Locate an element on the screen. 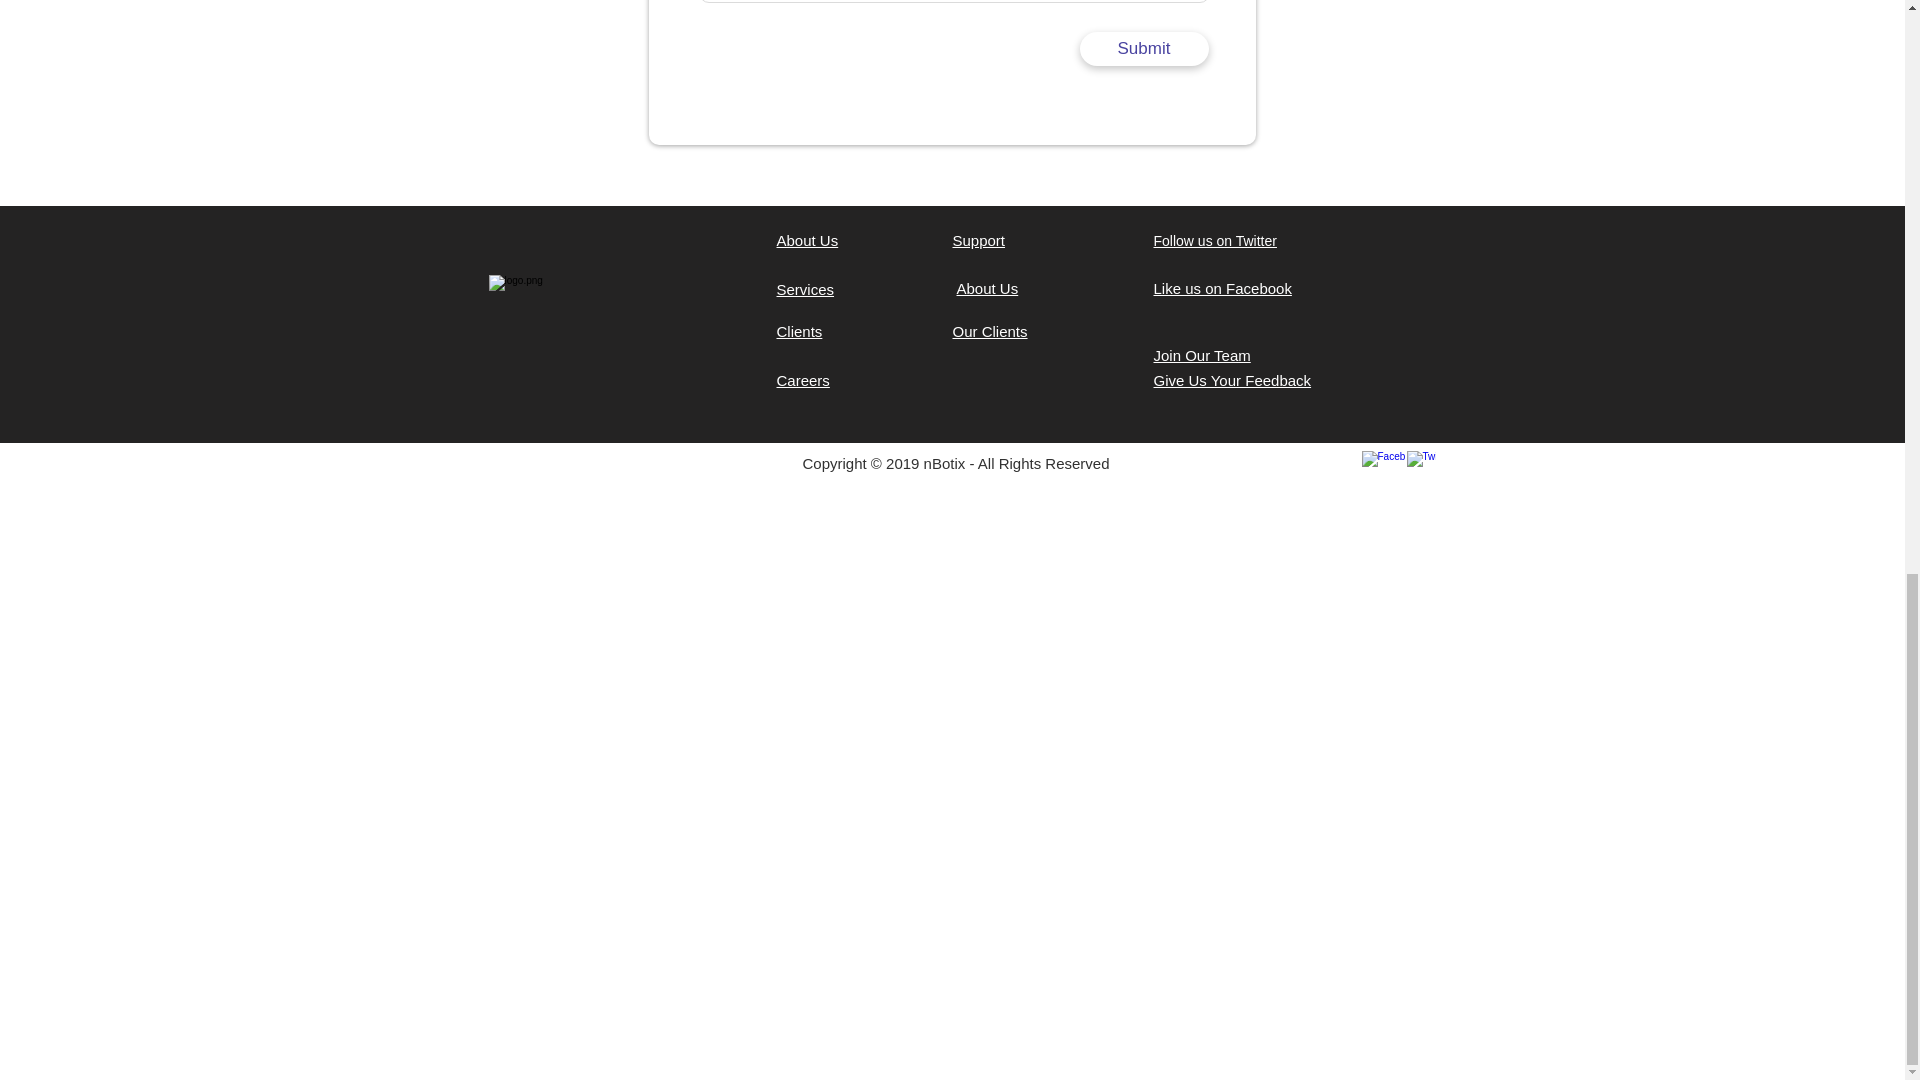  About Us is located at coordinates (806, 240).